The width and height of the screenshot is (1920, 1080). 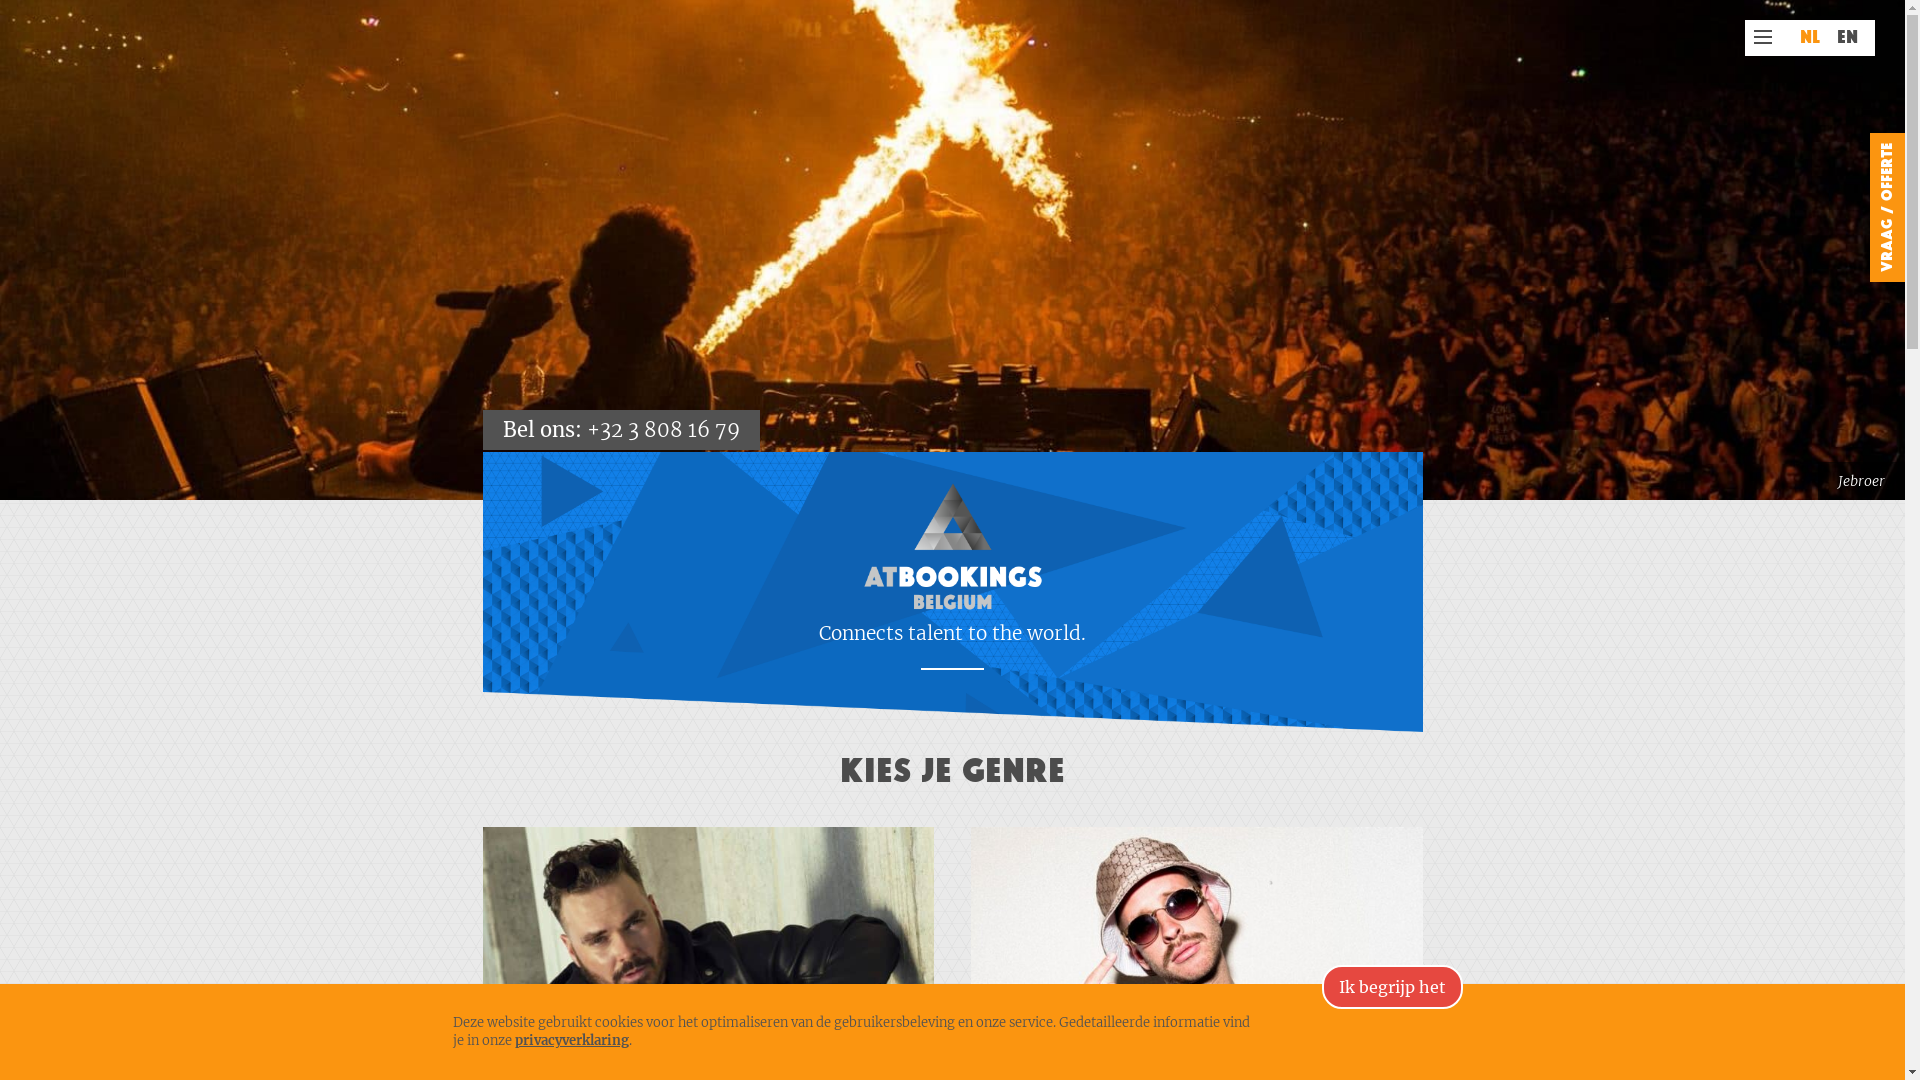 What do you see at coordinates (571, 1040) in the screenshot?
I see `privacyverklaring` at bounding box center [571, 1040].